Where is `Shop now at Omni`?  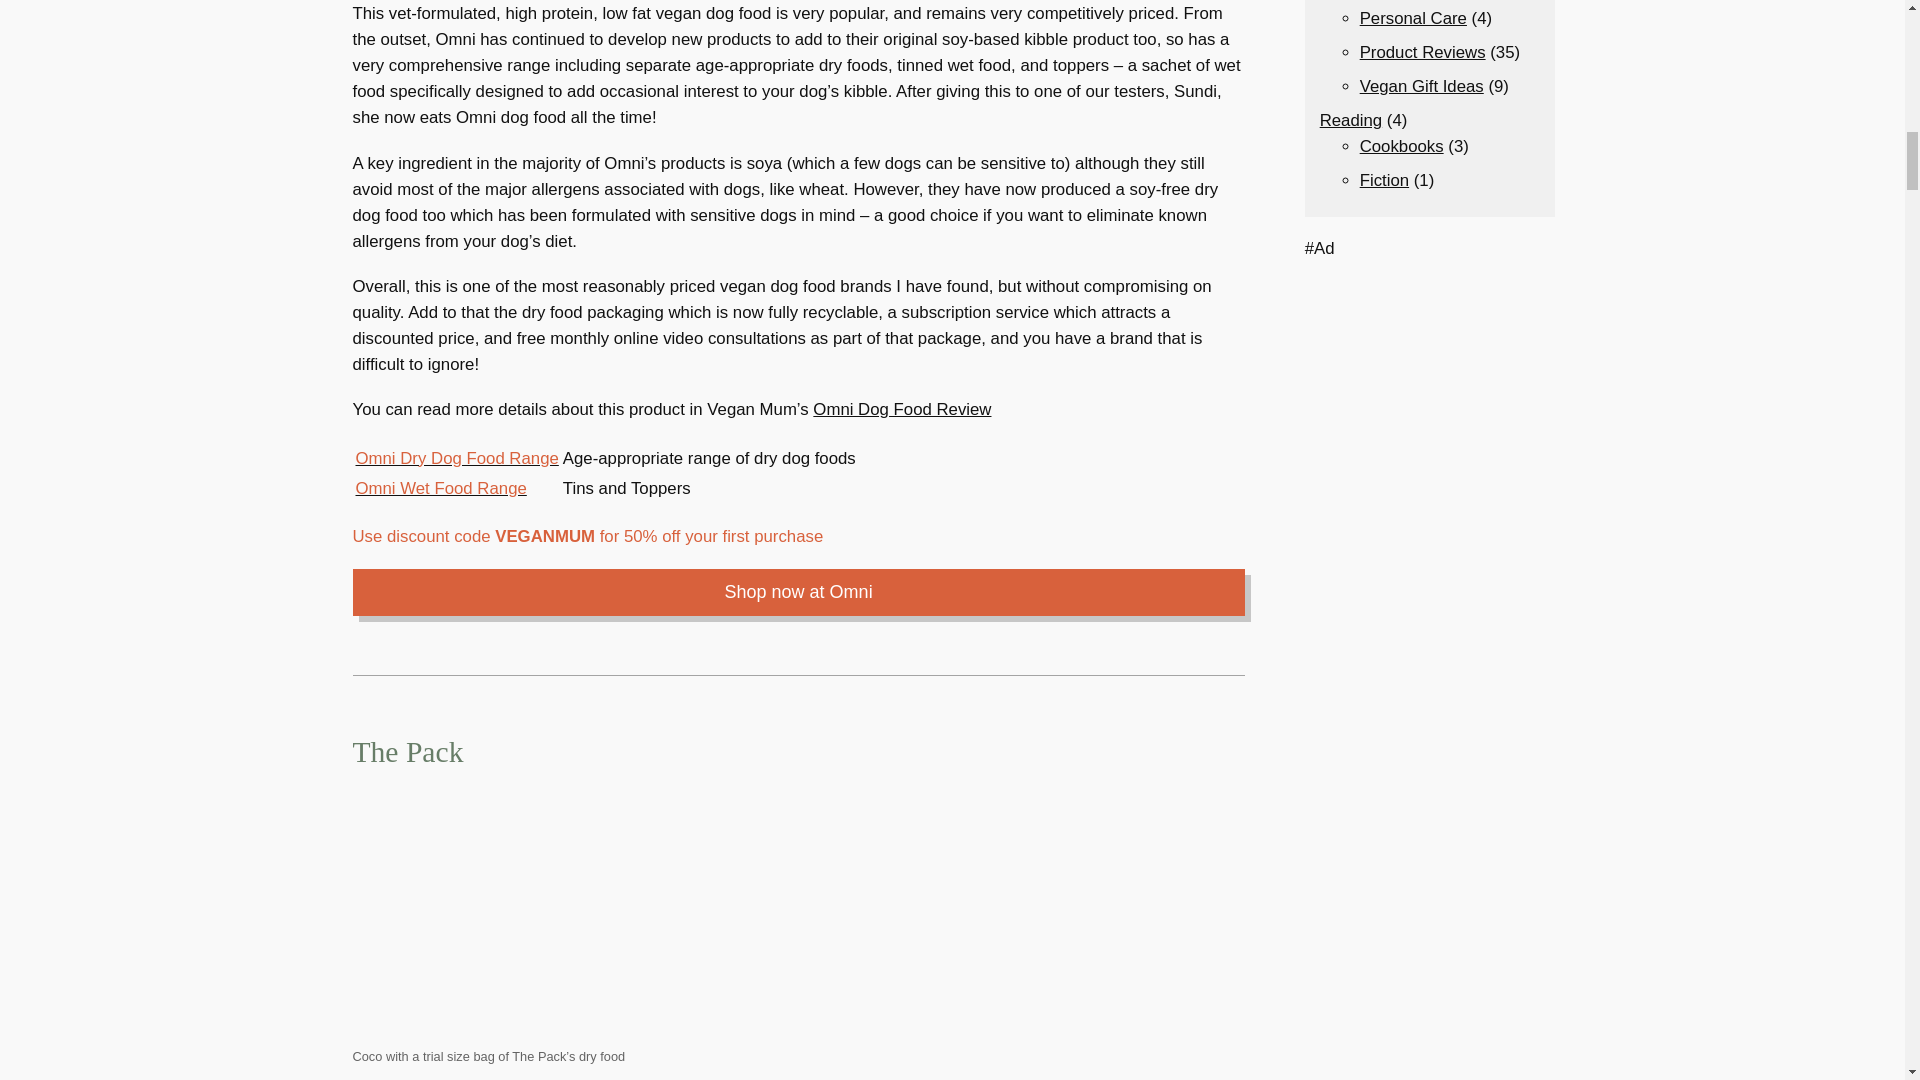 Shop now at Omni is located at coordinates (798, 592).